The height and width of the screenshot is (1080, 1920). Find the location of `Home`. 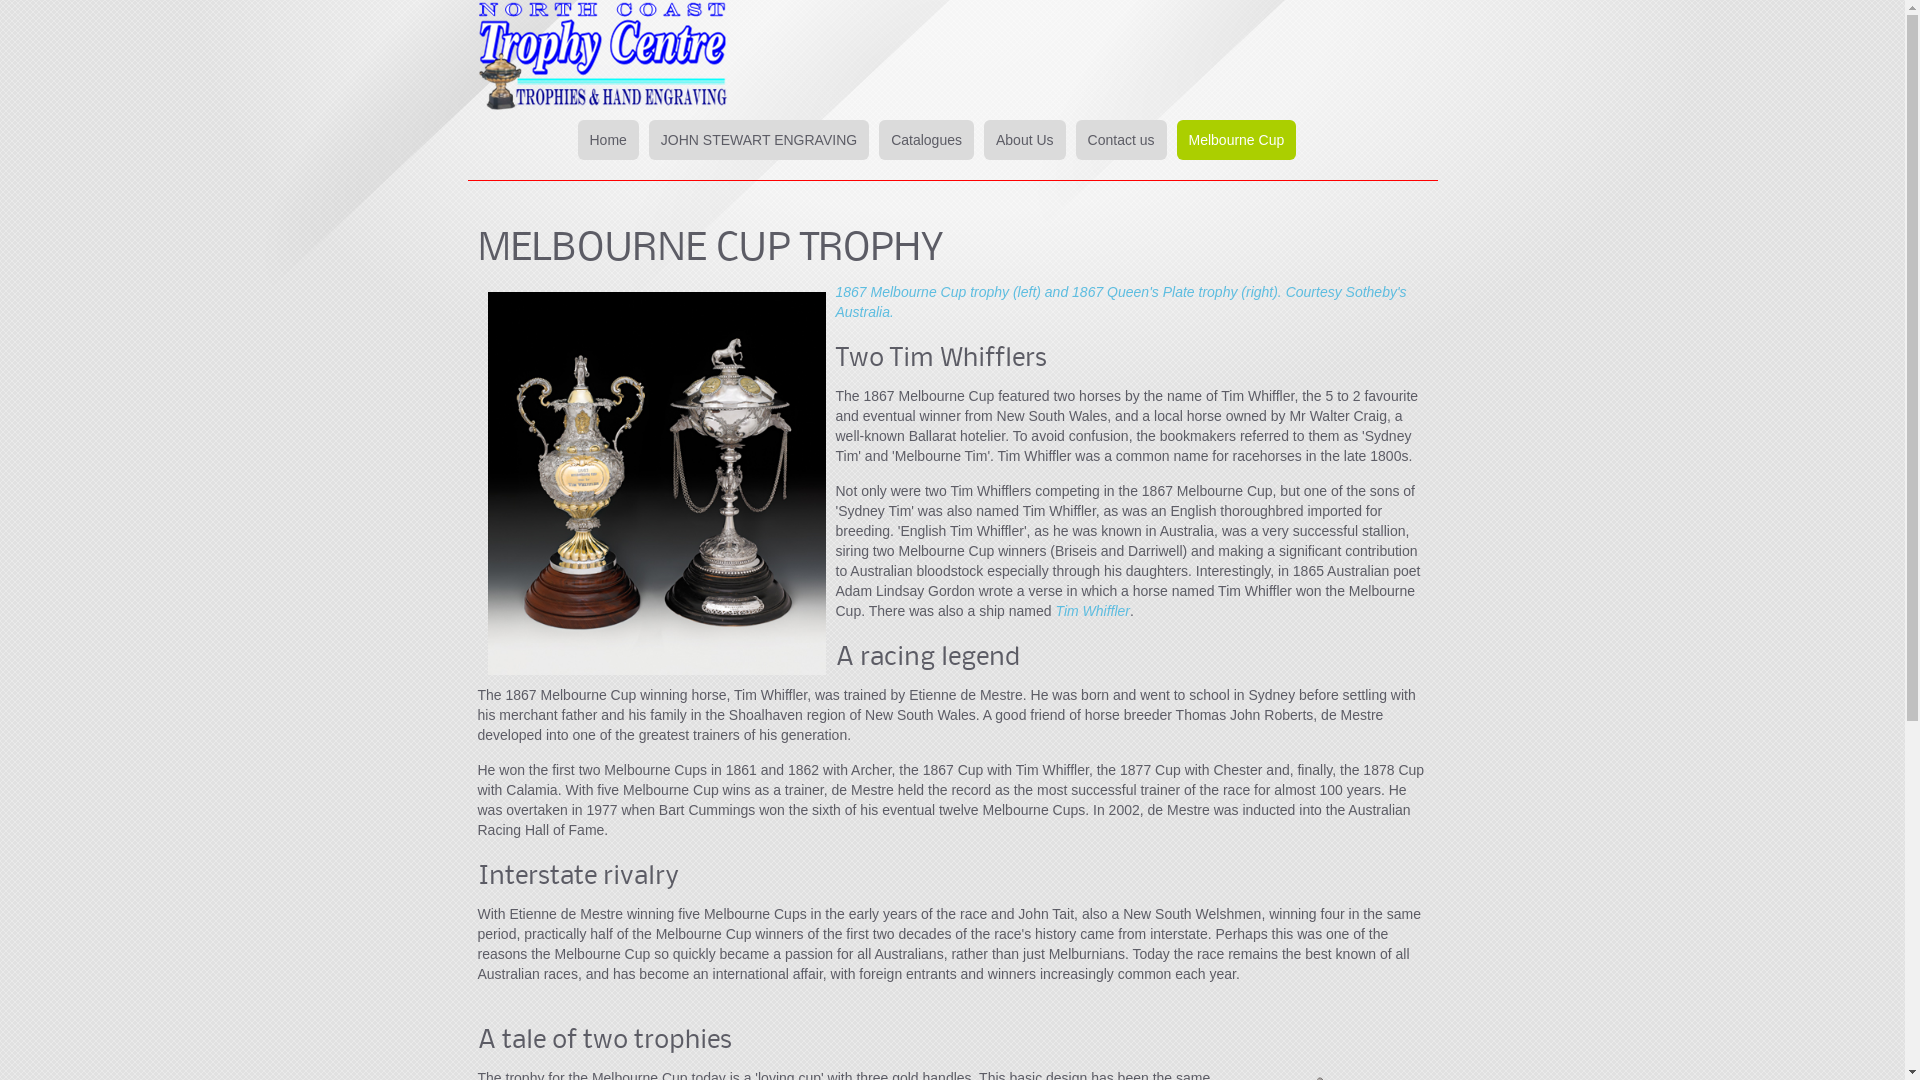

Home is located at coordinates (608, 140).